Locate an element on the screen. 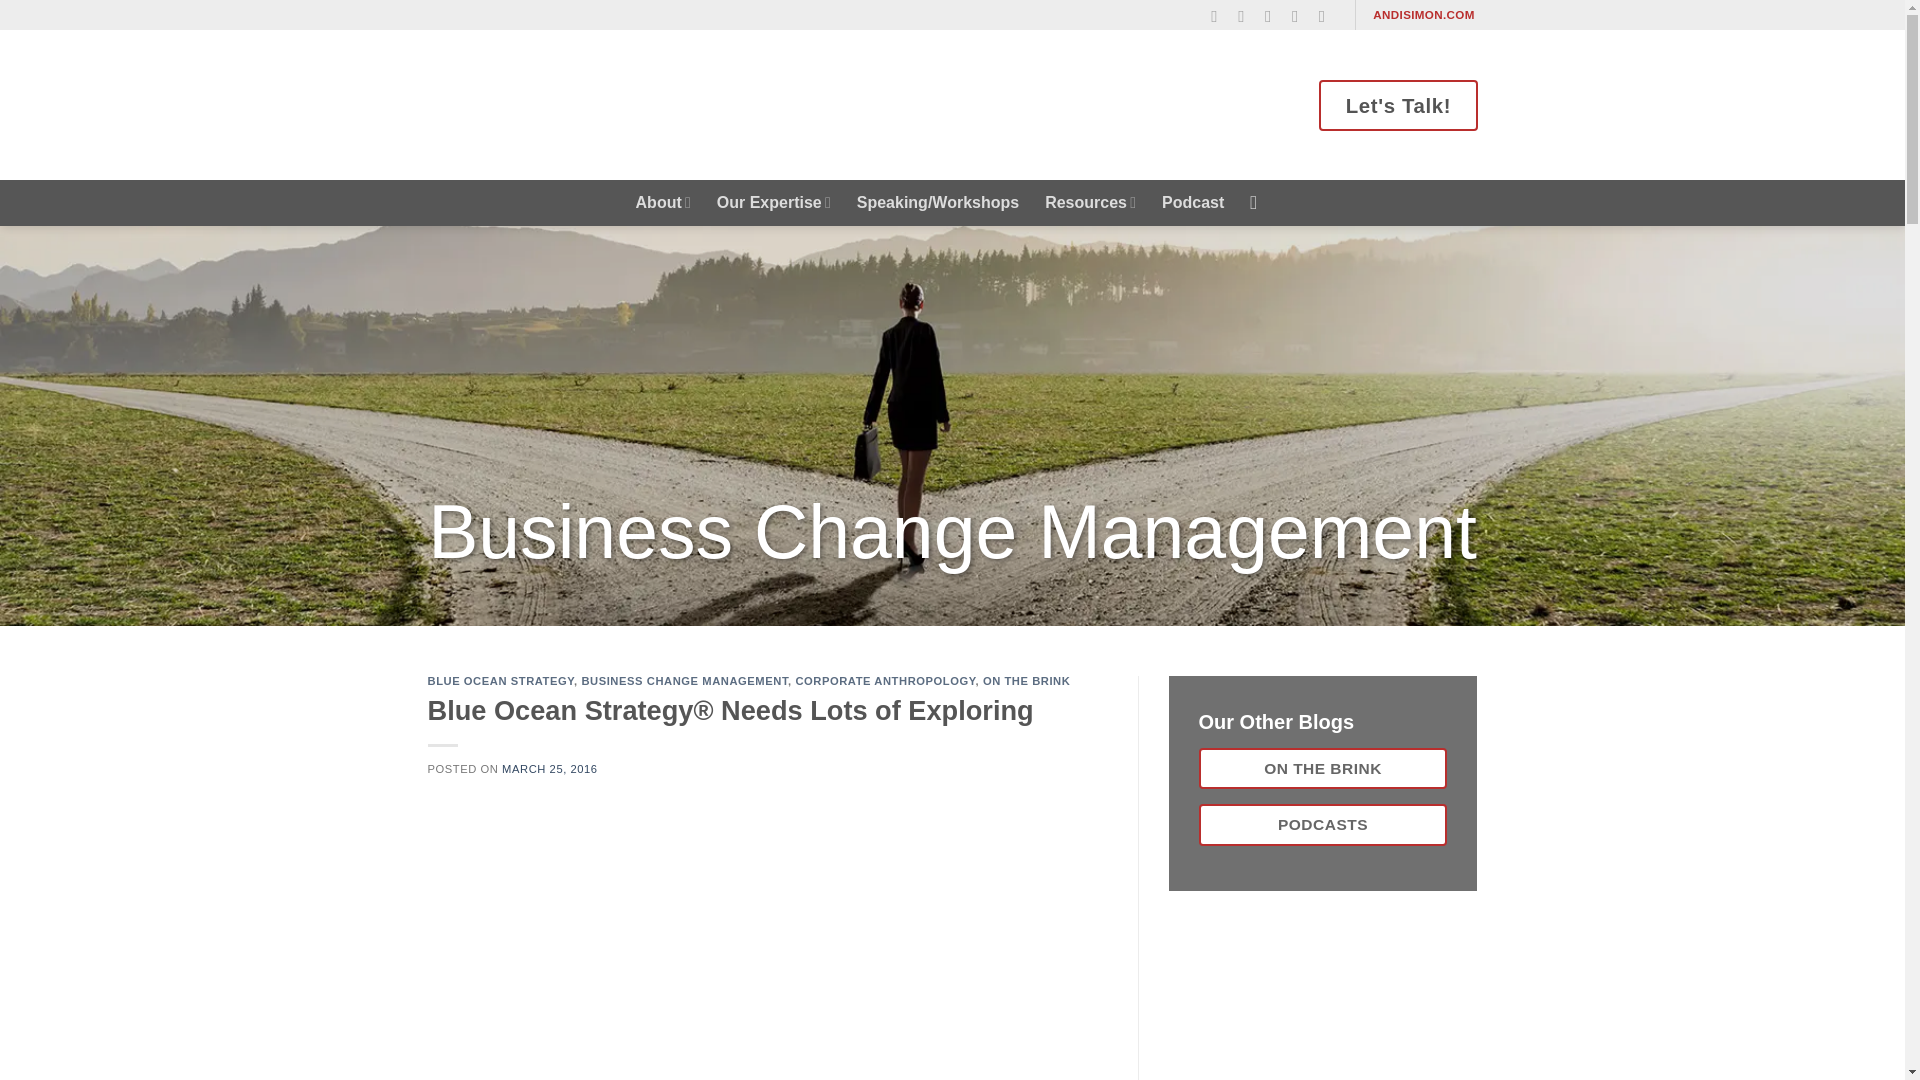  Follow on Instagram is located at coordinates (1246, 16).